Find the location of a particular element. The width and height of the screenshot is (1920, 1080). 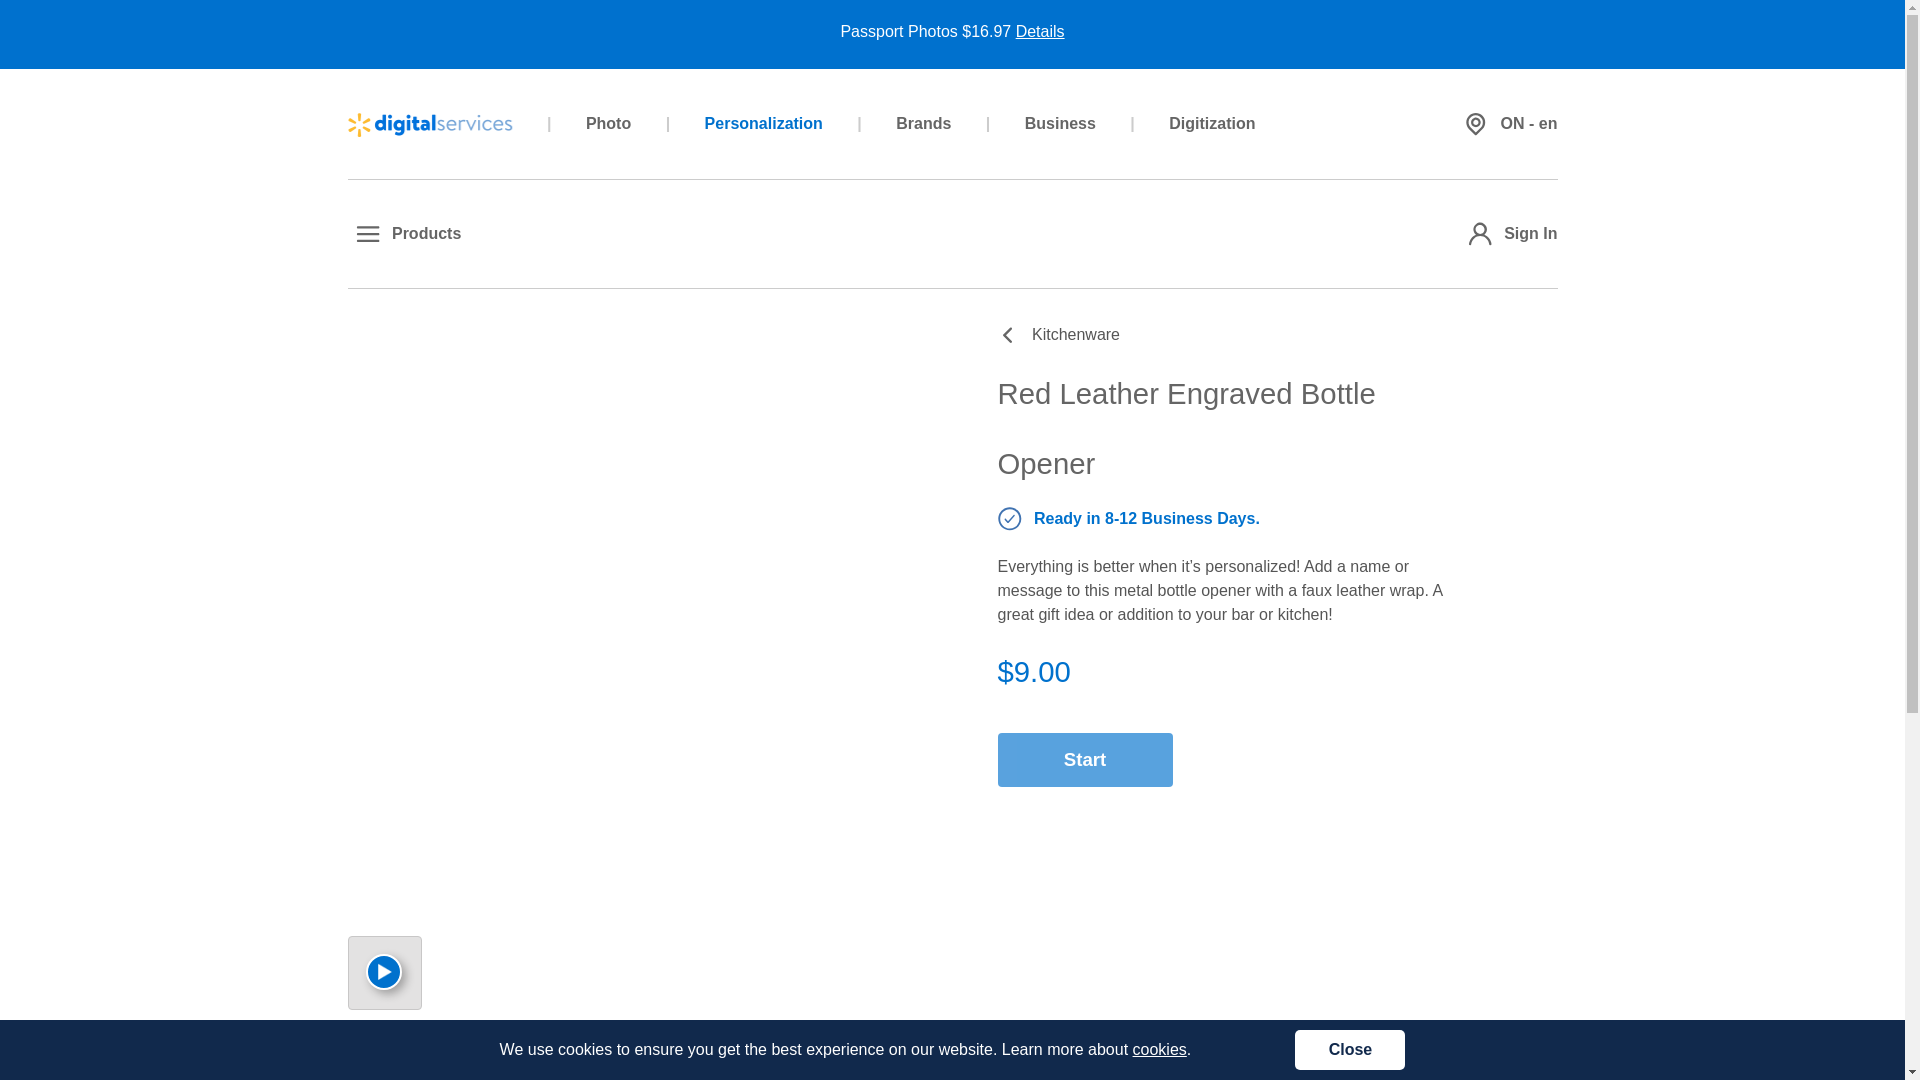

Personalization is located at coordinates (764, 123).